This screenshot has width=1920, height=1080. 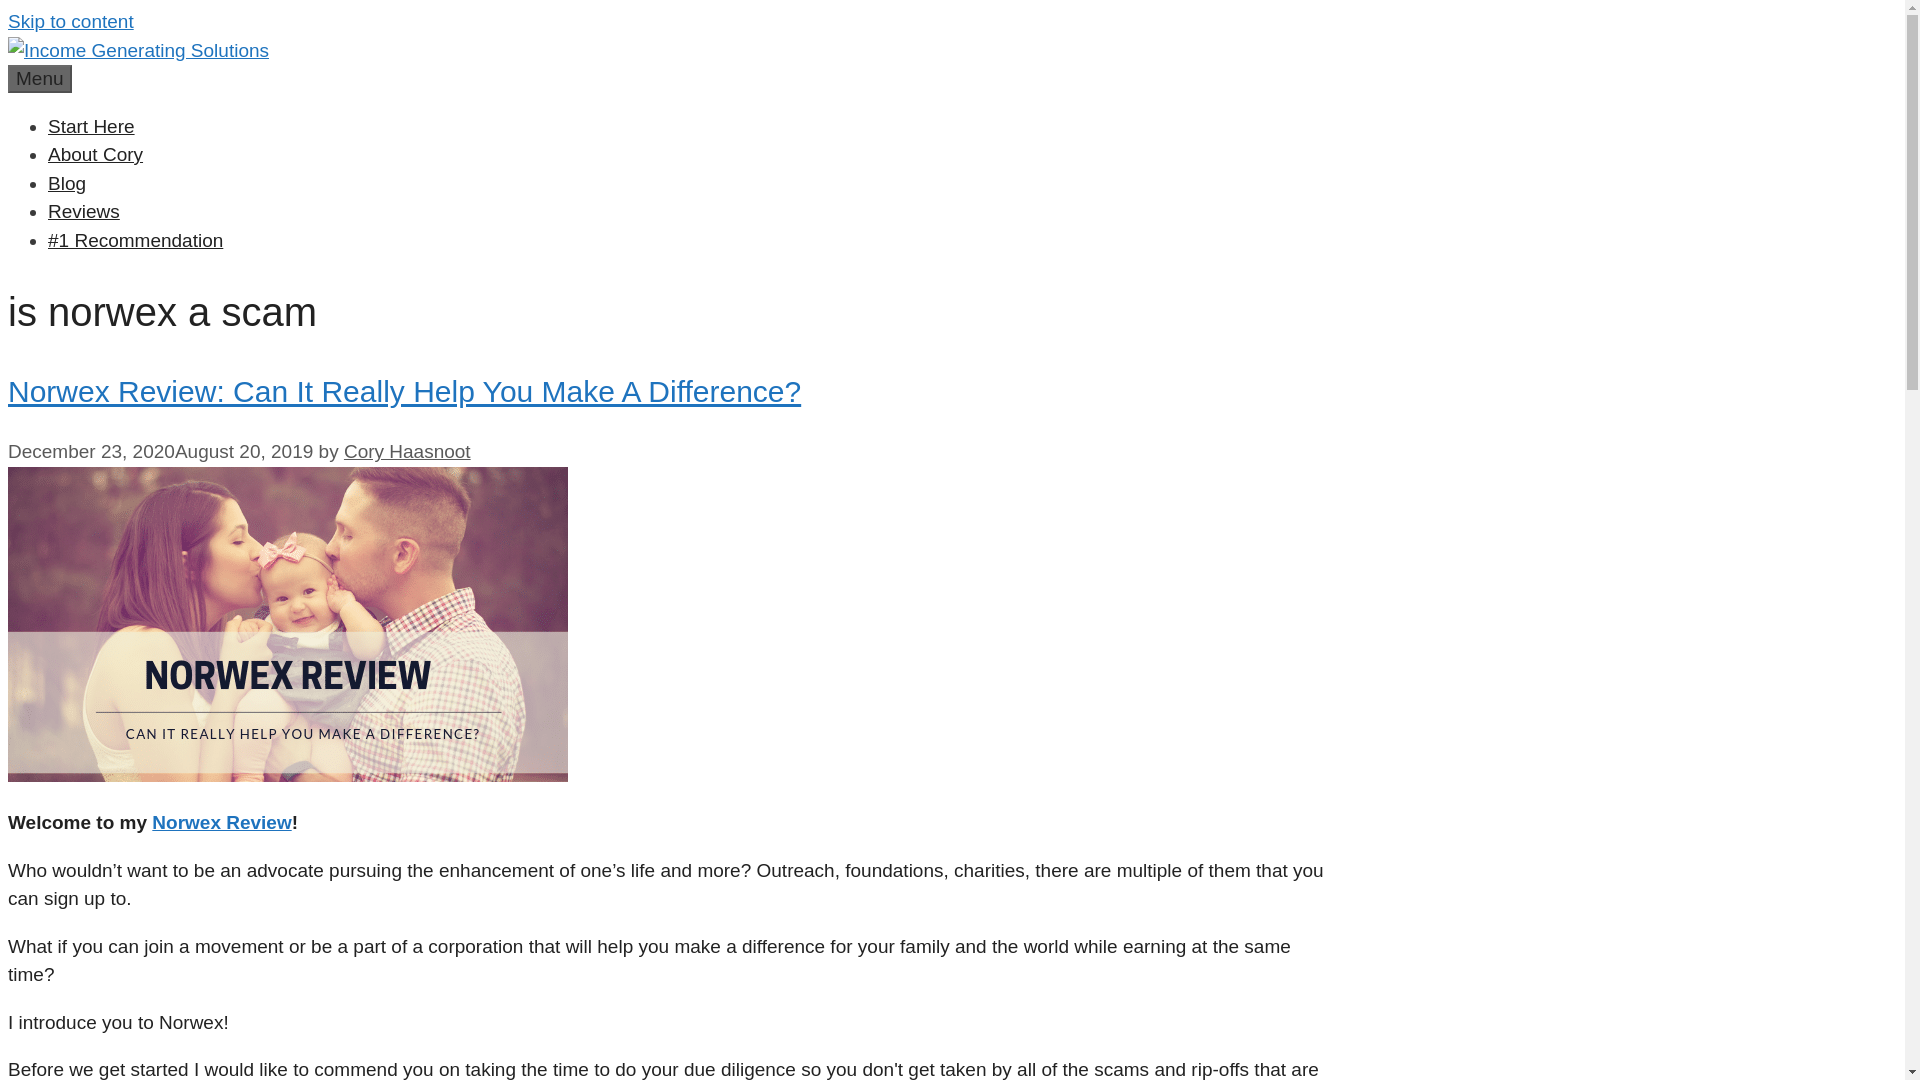 What do you see at coordinates (138, 50) in the screenshot?
I see `Income Generating Solutions` at bounding box center [138, 50].